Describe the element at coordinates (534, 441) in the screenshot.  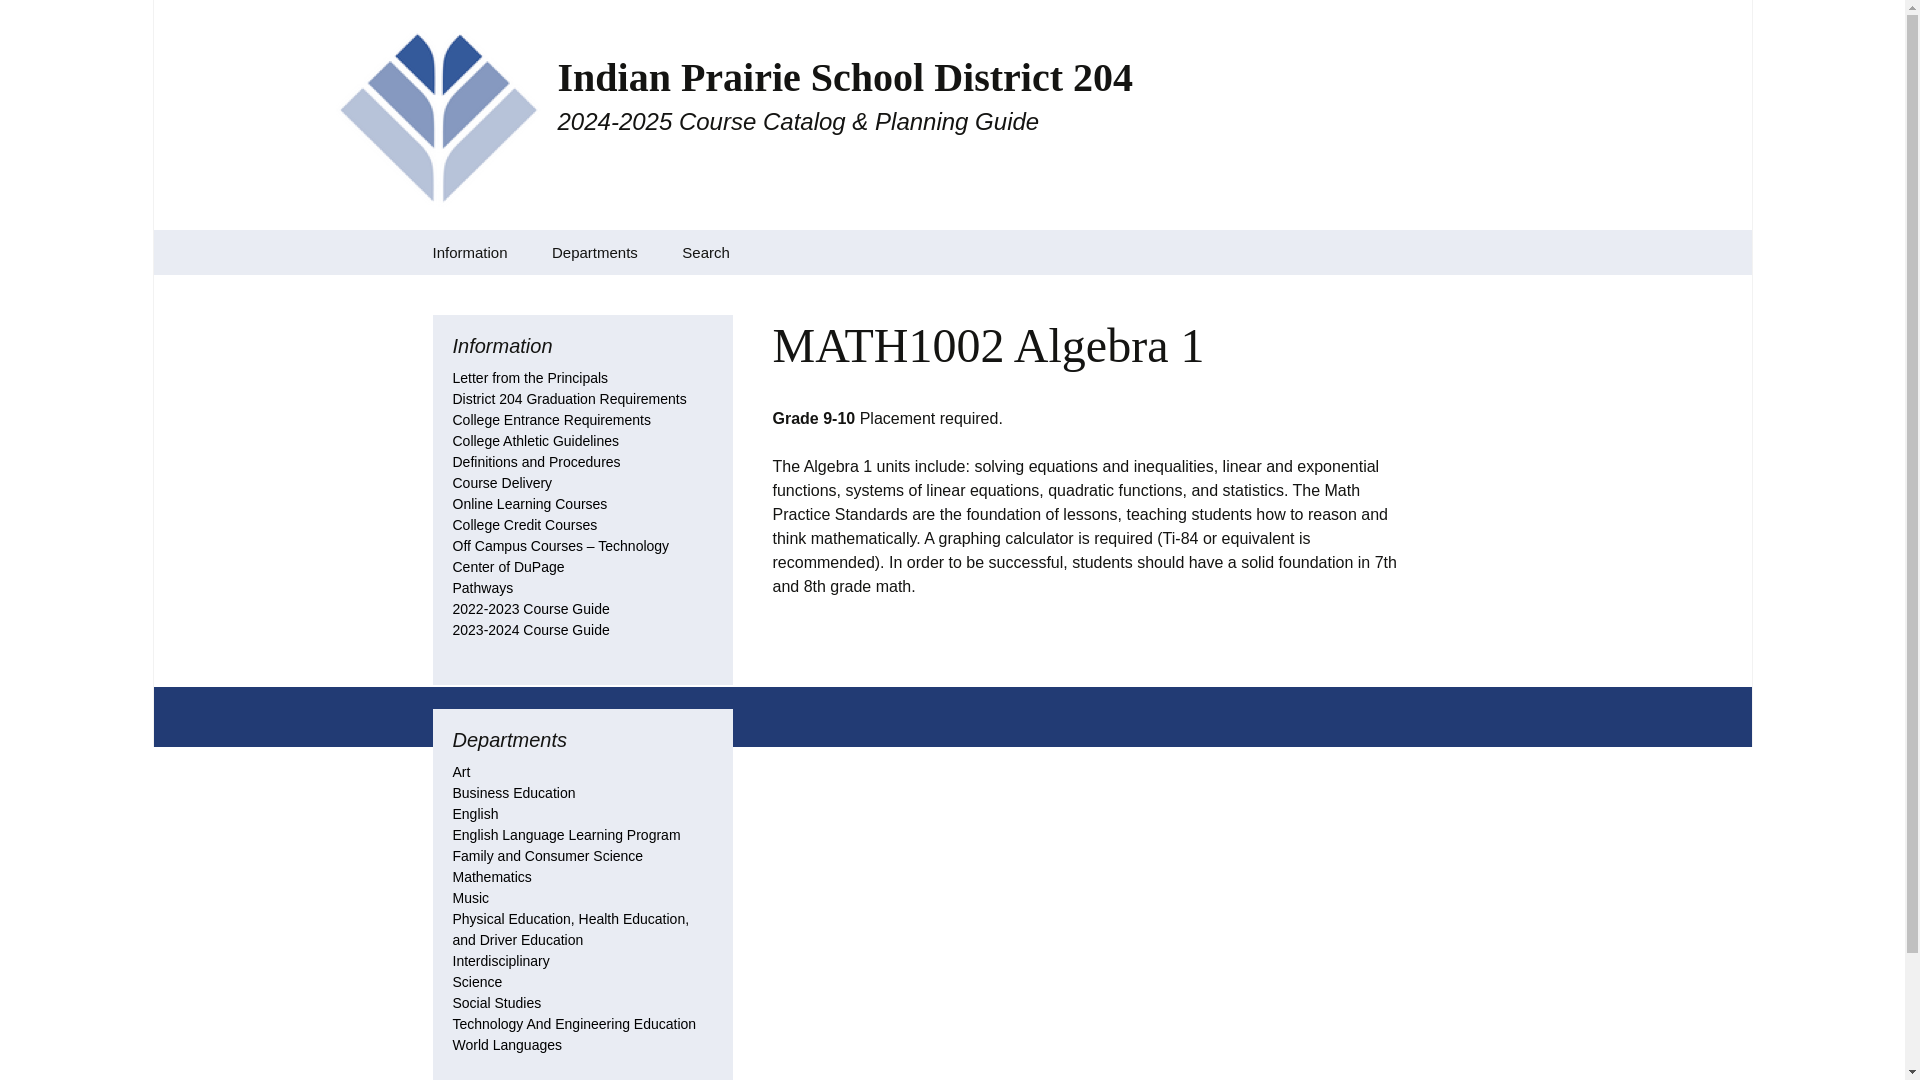
I see `College Athletic Guidelines` at that location.